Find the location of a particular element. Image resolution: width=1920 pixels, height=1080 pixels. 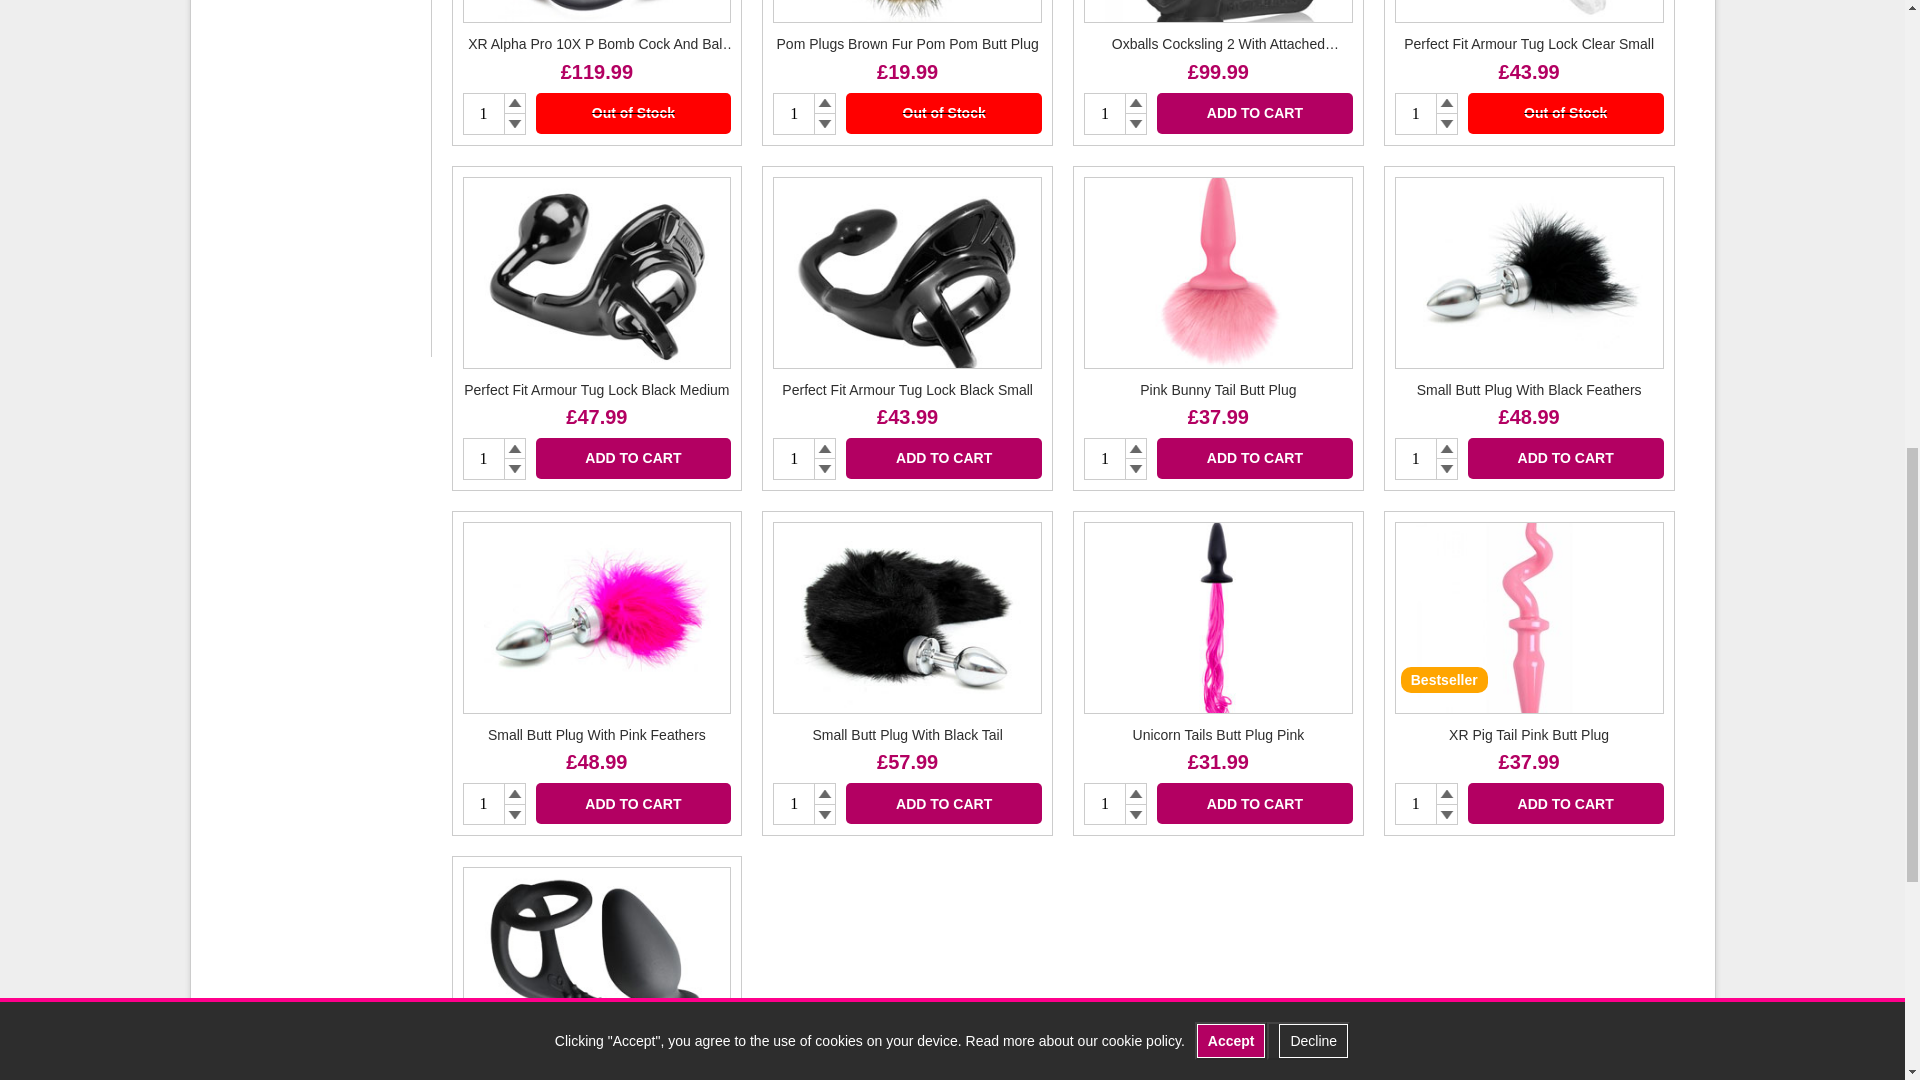

1 is located at coordinates (1416, 804).